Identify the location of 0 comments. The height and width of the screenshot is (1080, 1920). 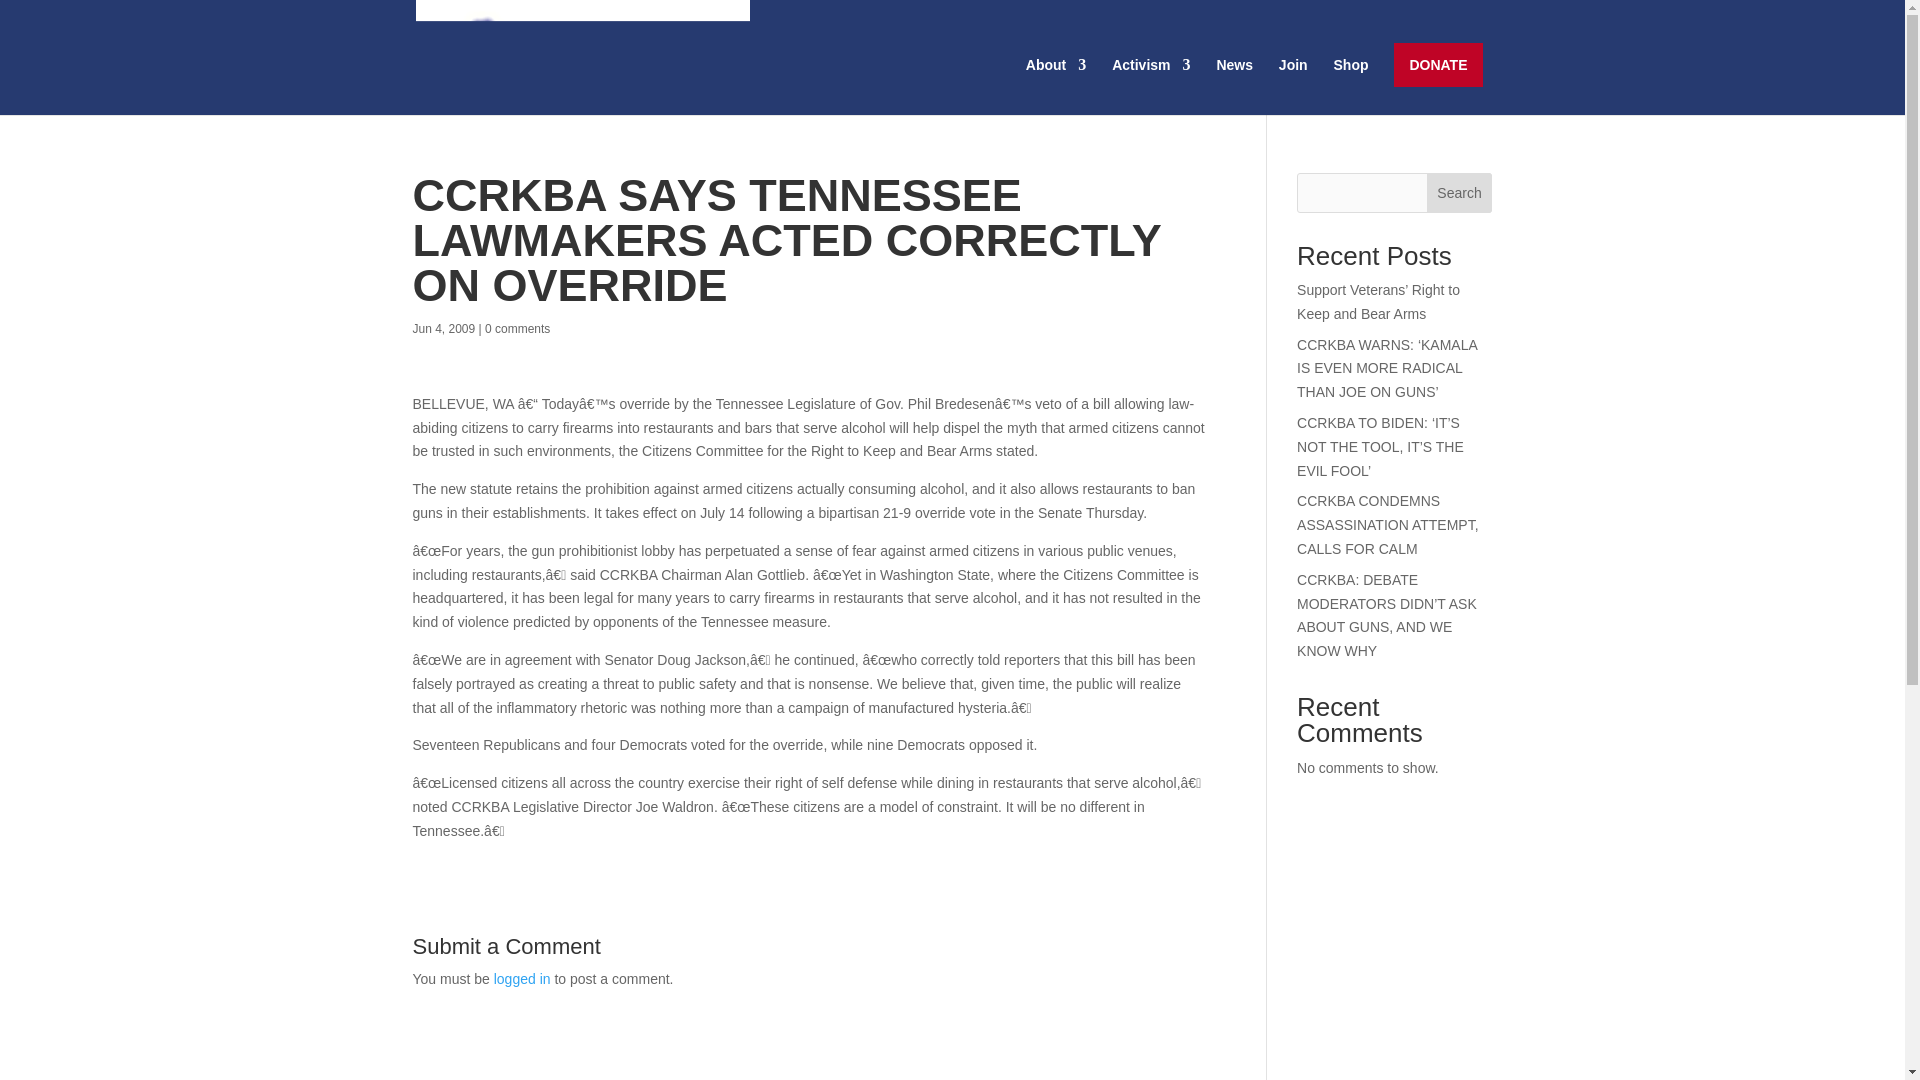
(517, 328).